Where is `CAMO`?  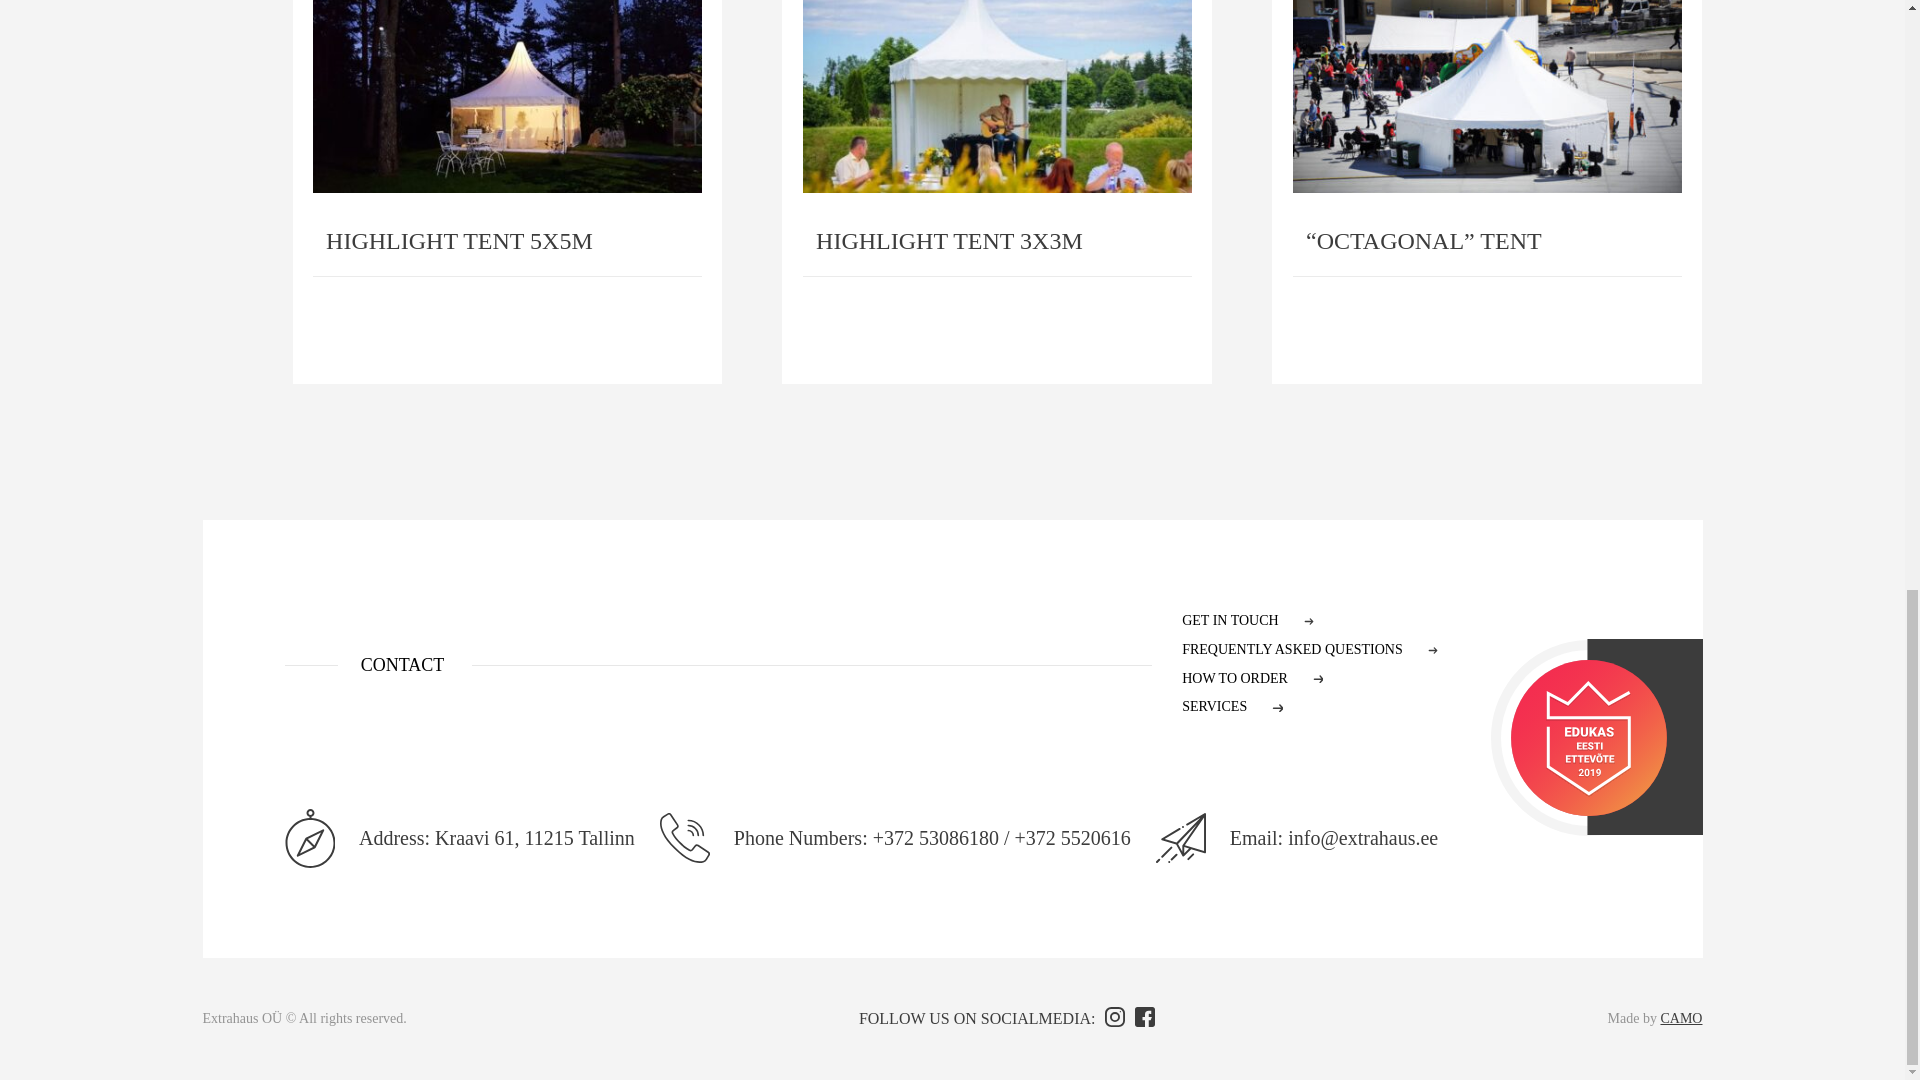
CAMO is located at coordinates (1680, 1018).